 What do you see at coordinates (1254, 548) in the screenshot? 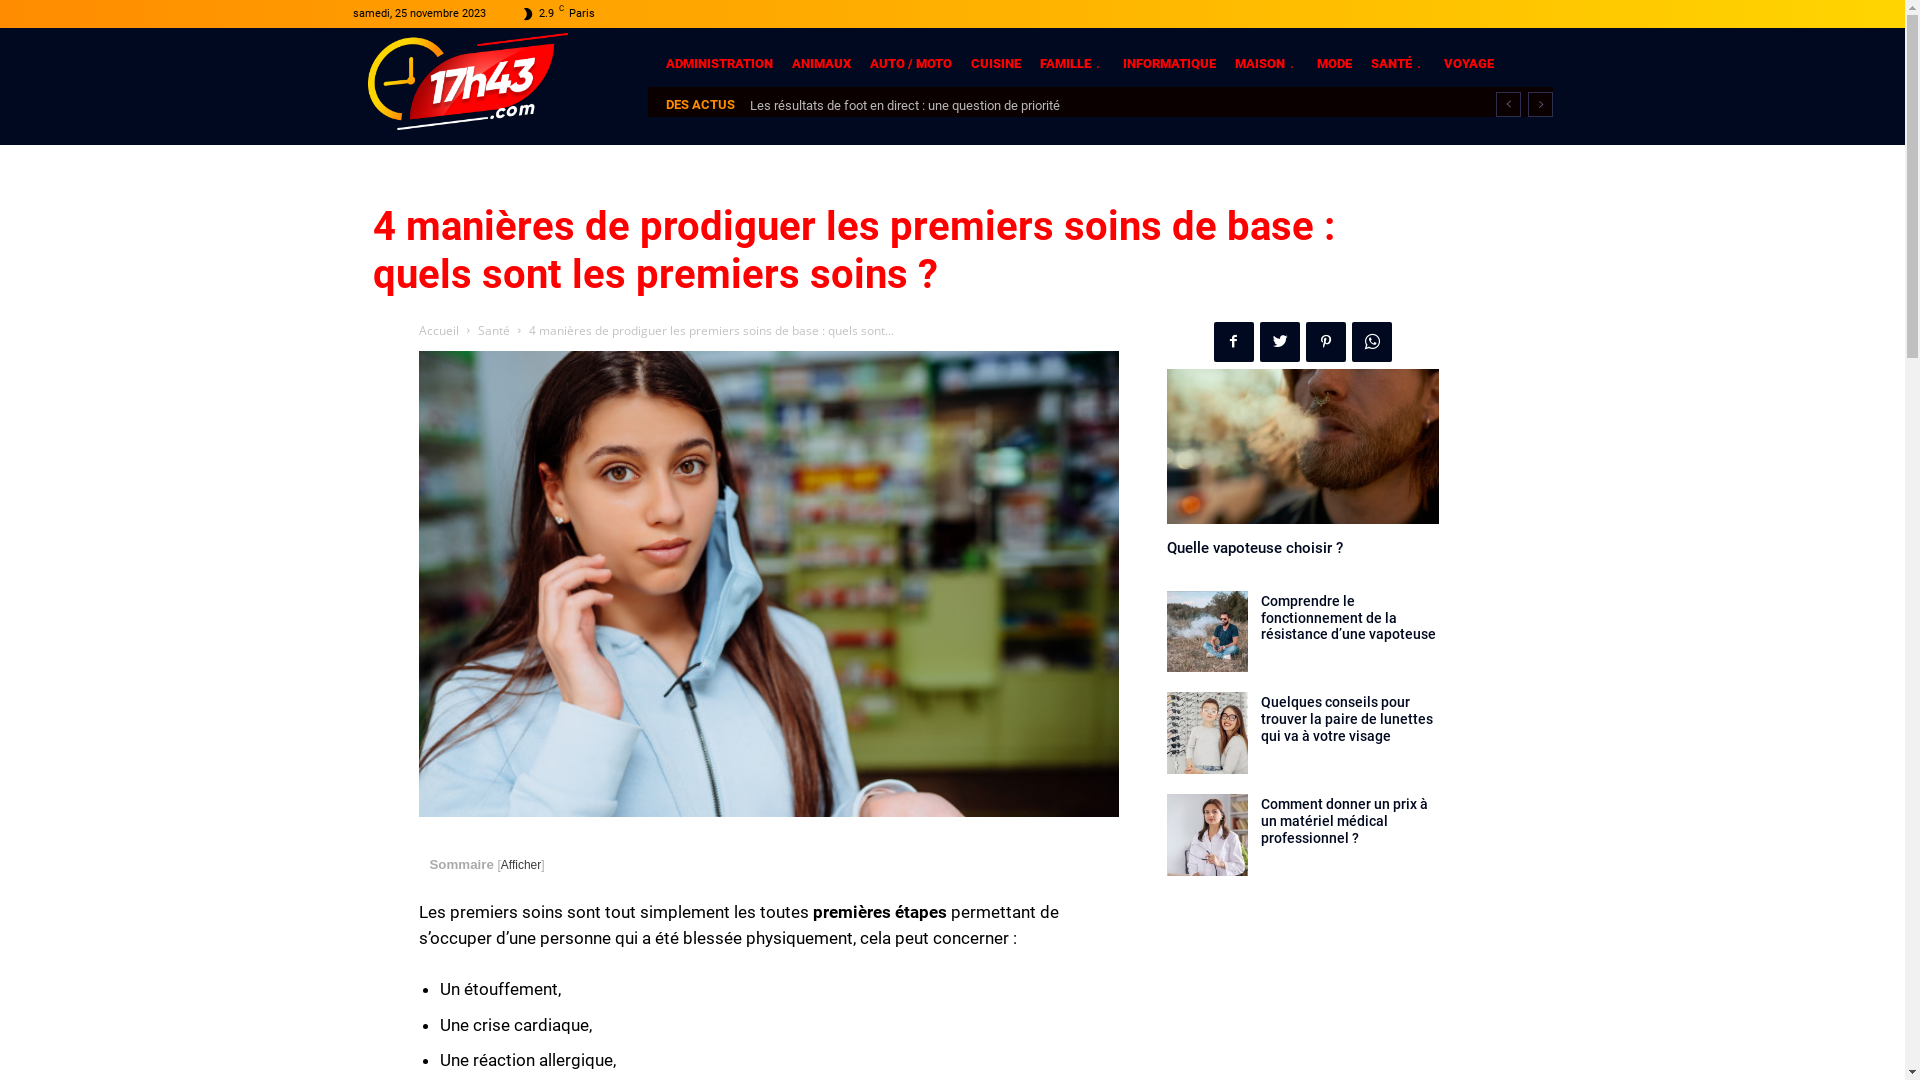
I see `Quelle vapoteuse choisir ?` at bounding box center [1254, 548].